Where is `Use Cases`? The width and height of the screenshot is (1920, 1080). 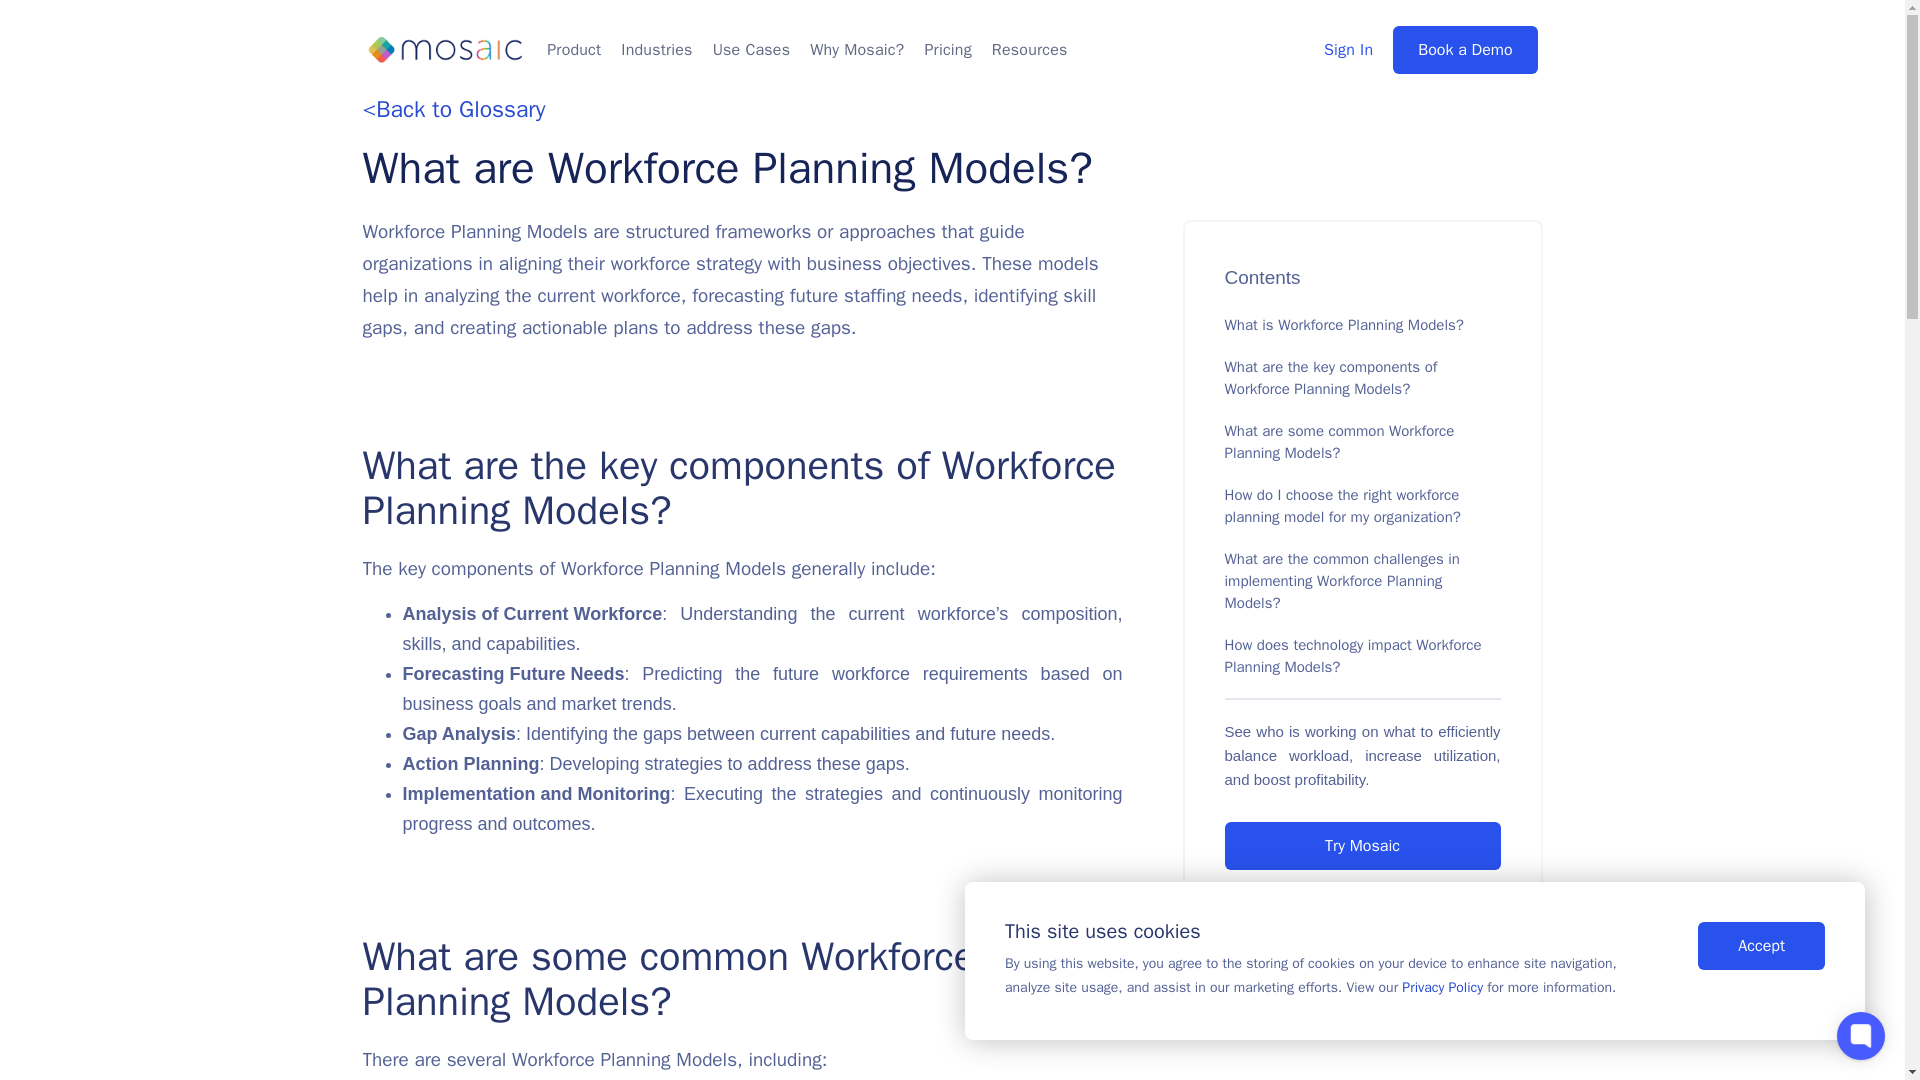
Use Cases is located at coordinates (751, 50).